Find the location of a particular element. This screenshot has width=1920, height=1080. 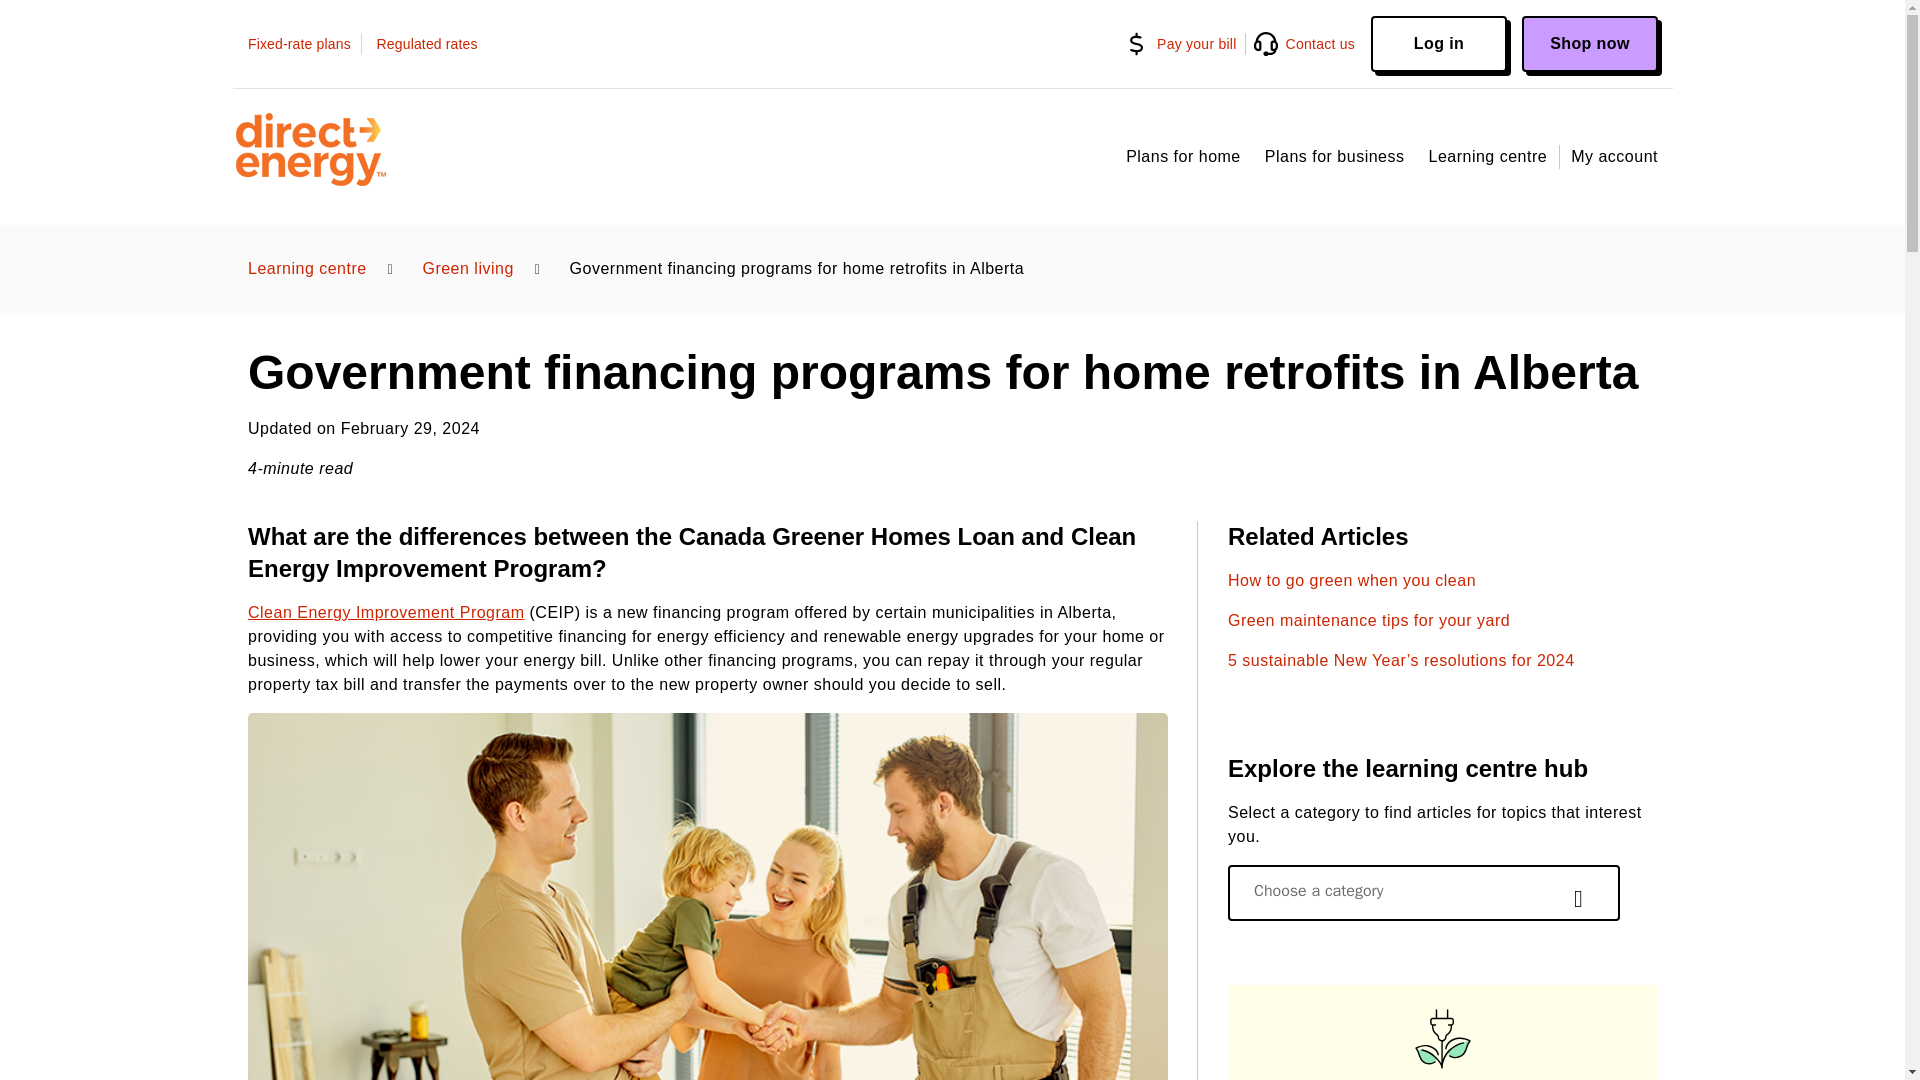

Contact us is located at coordinates (1307, 44).